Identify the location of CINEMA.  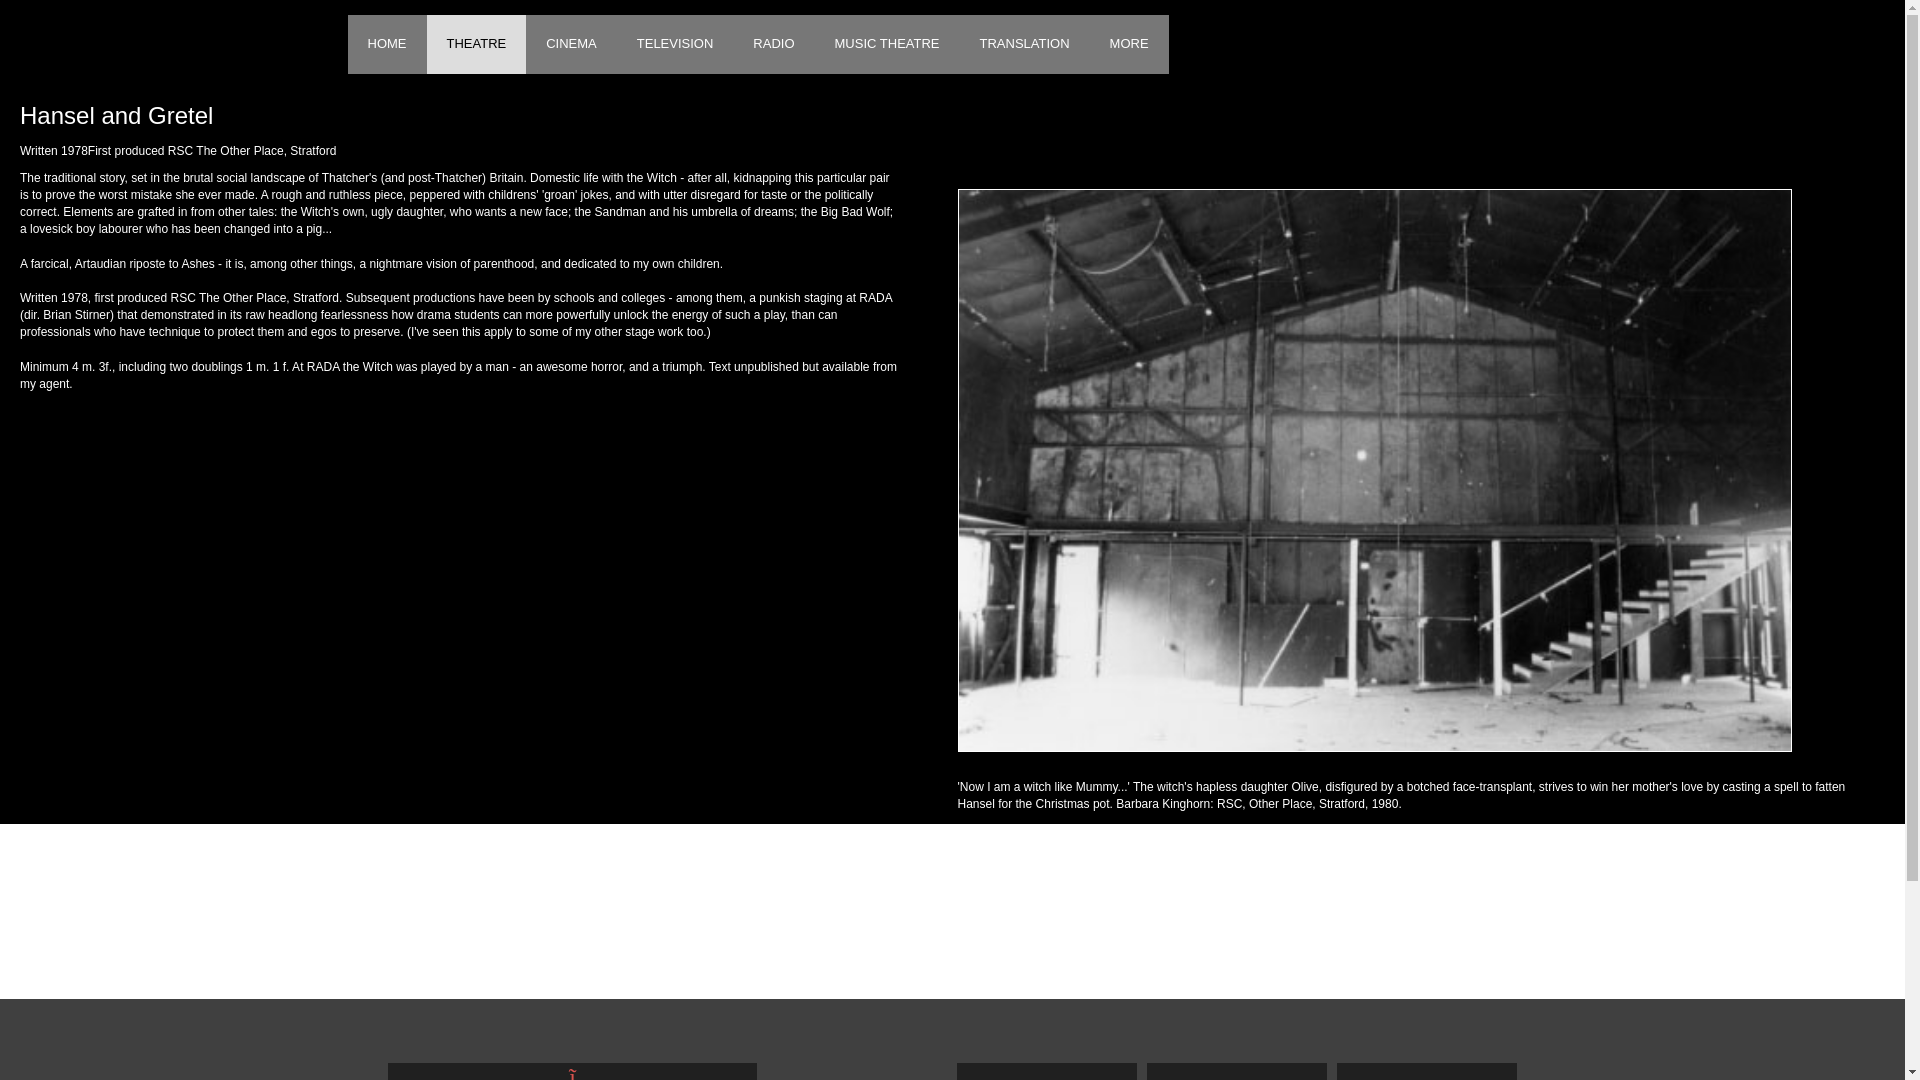
(571, 44).